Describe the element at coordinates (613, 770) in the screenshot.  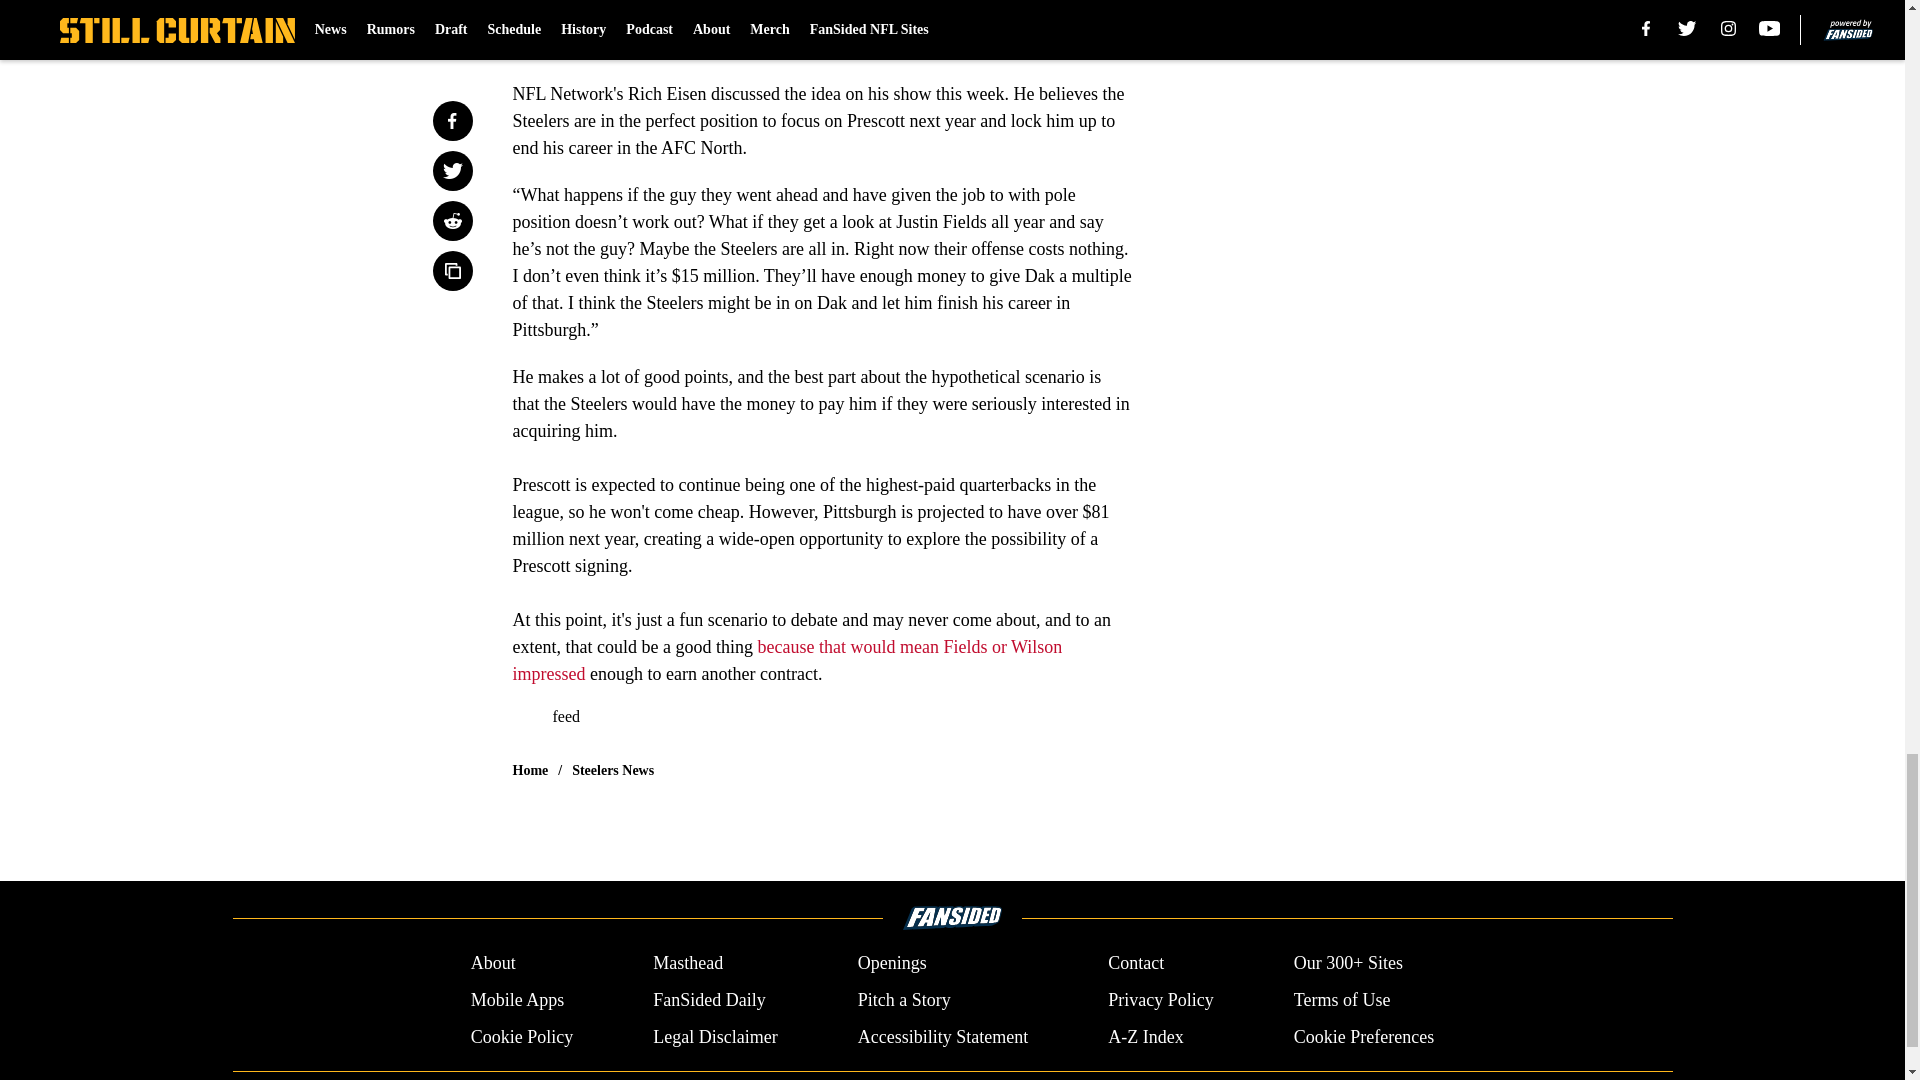
I see `Steelers News` at that location.